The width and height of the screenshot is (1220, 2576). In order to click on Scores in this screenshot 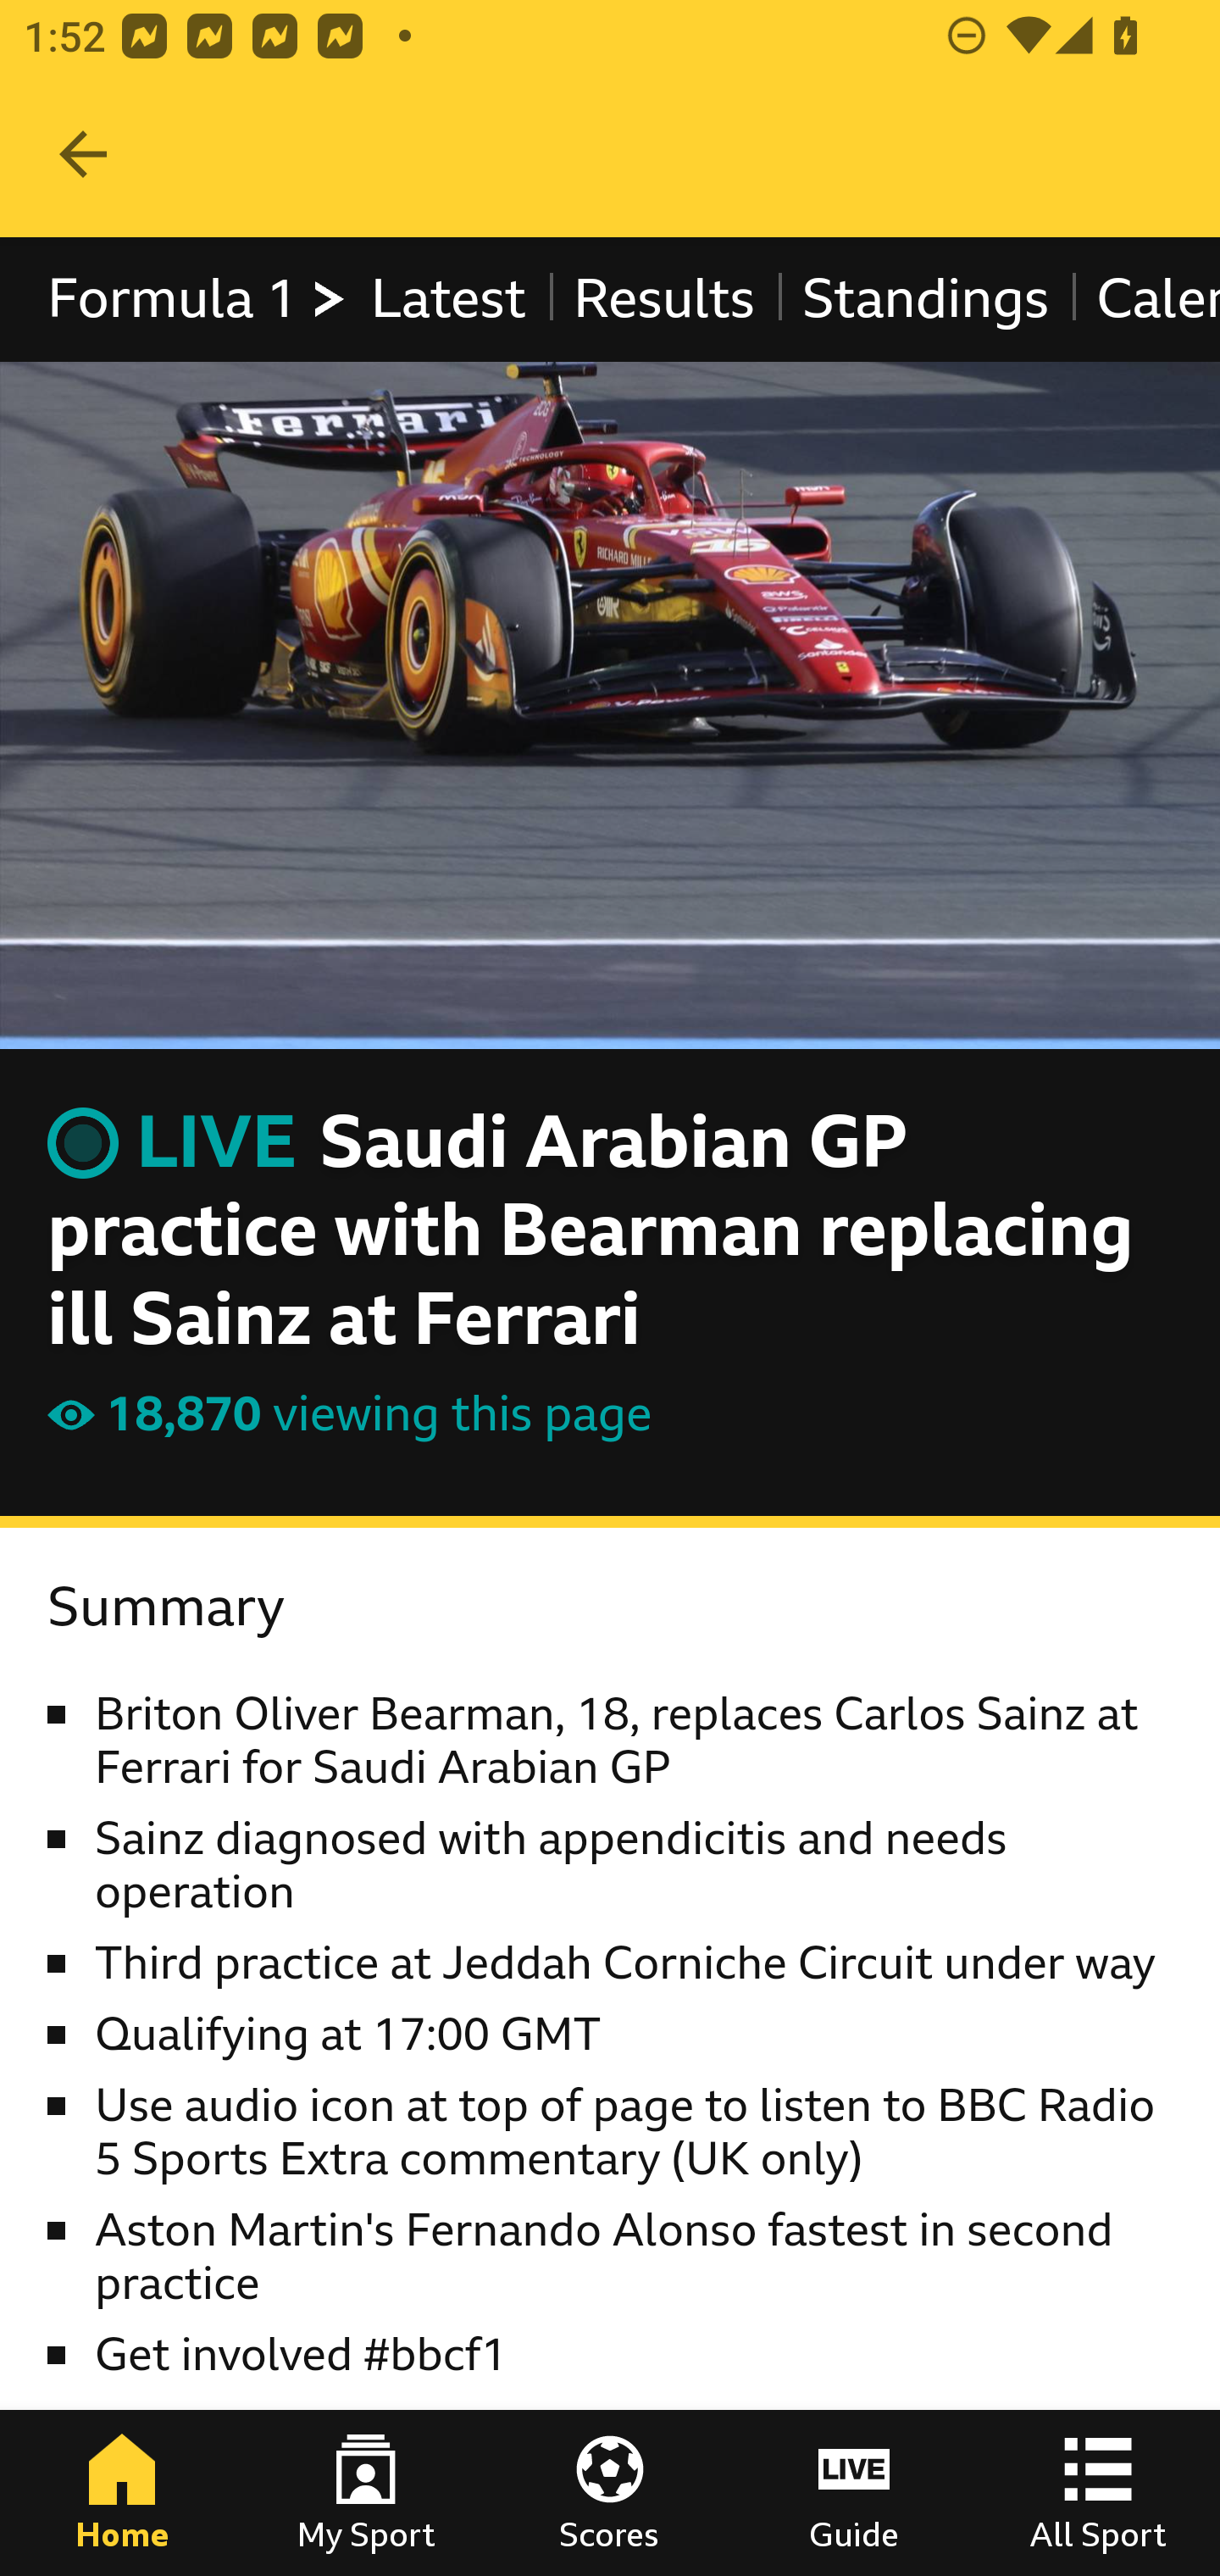, I will do `click(610, 2493)`.